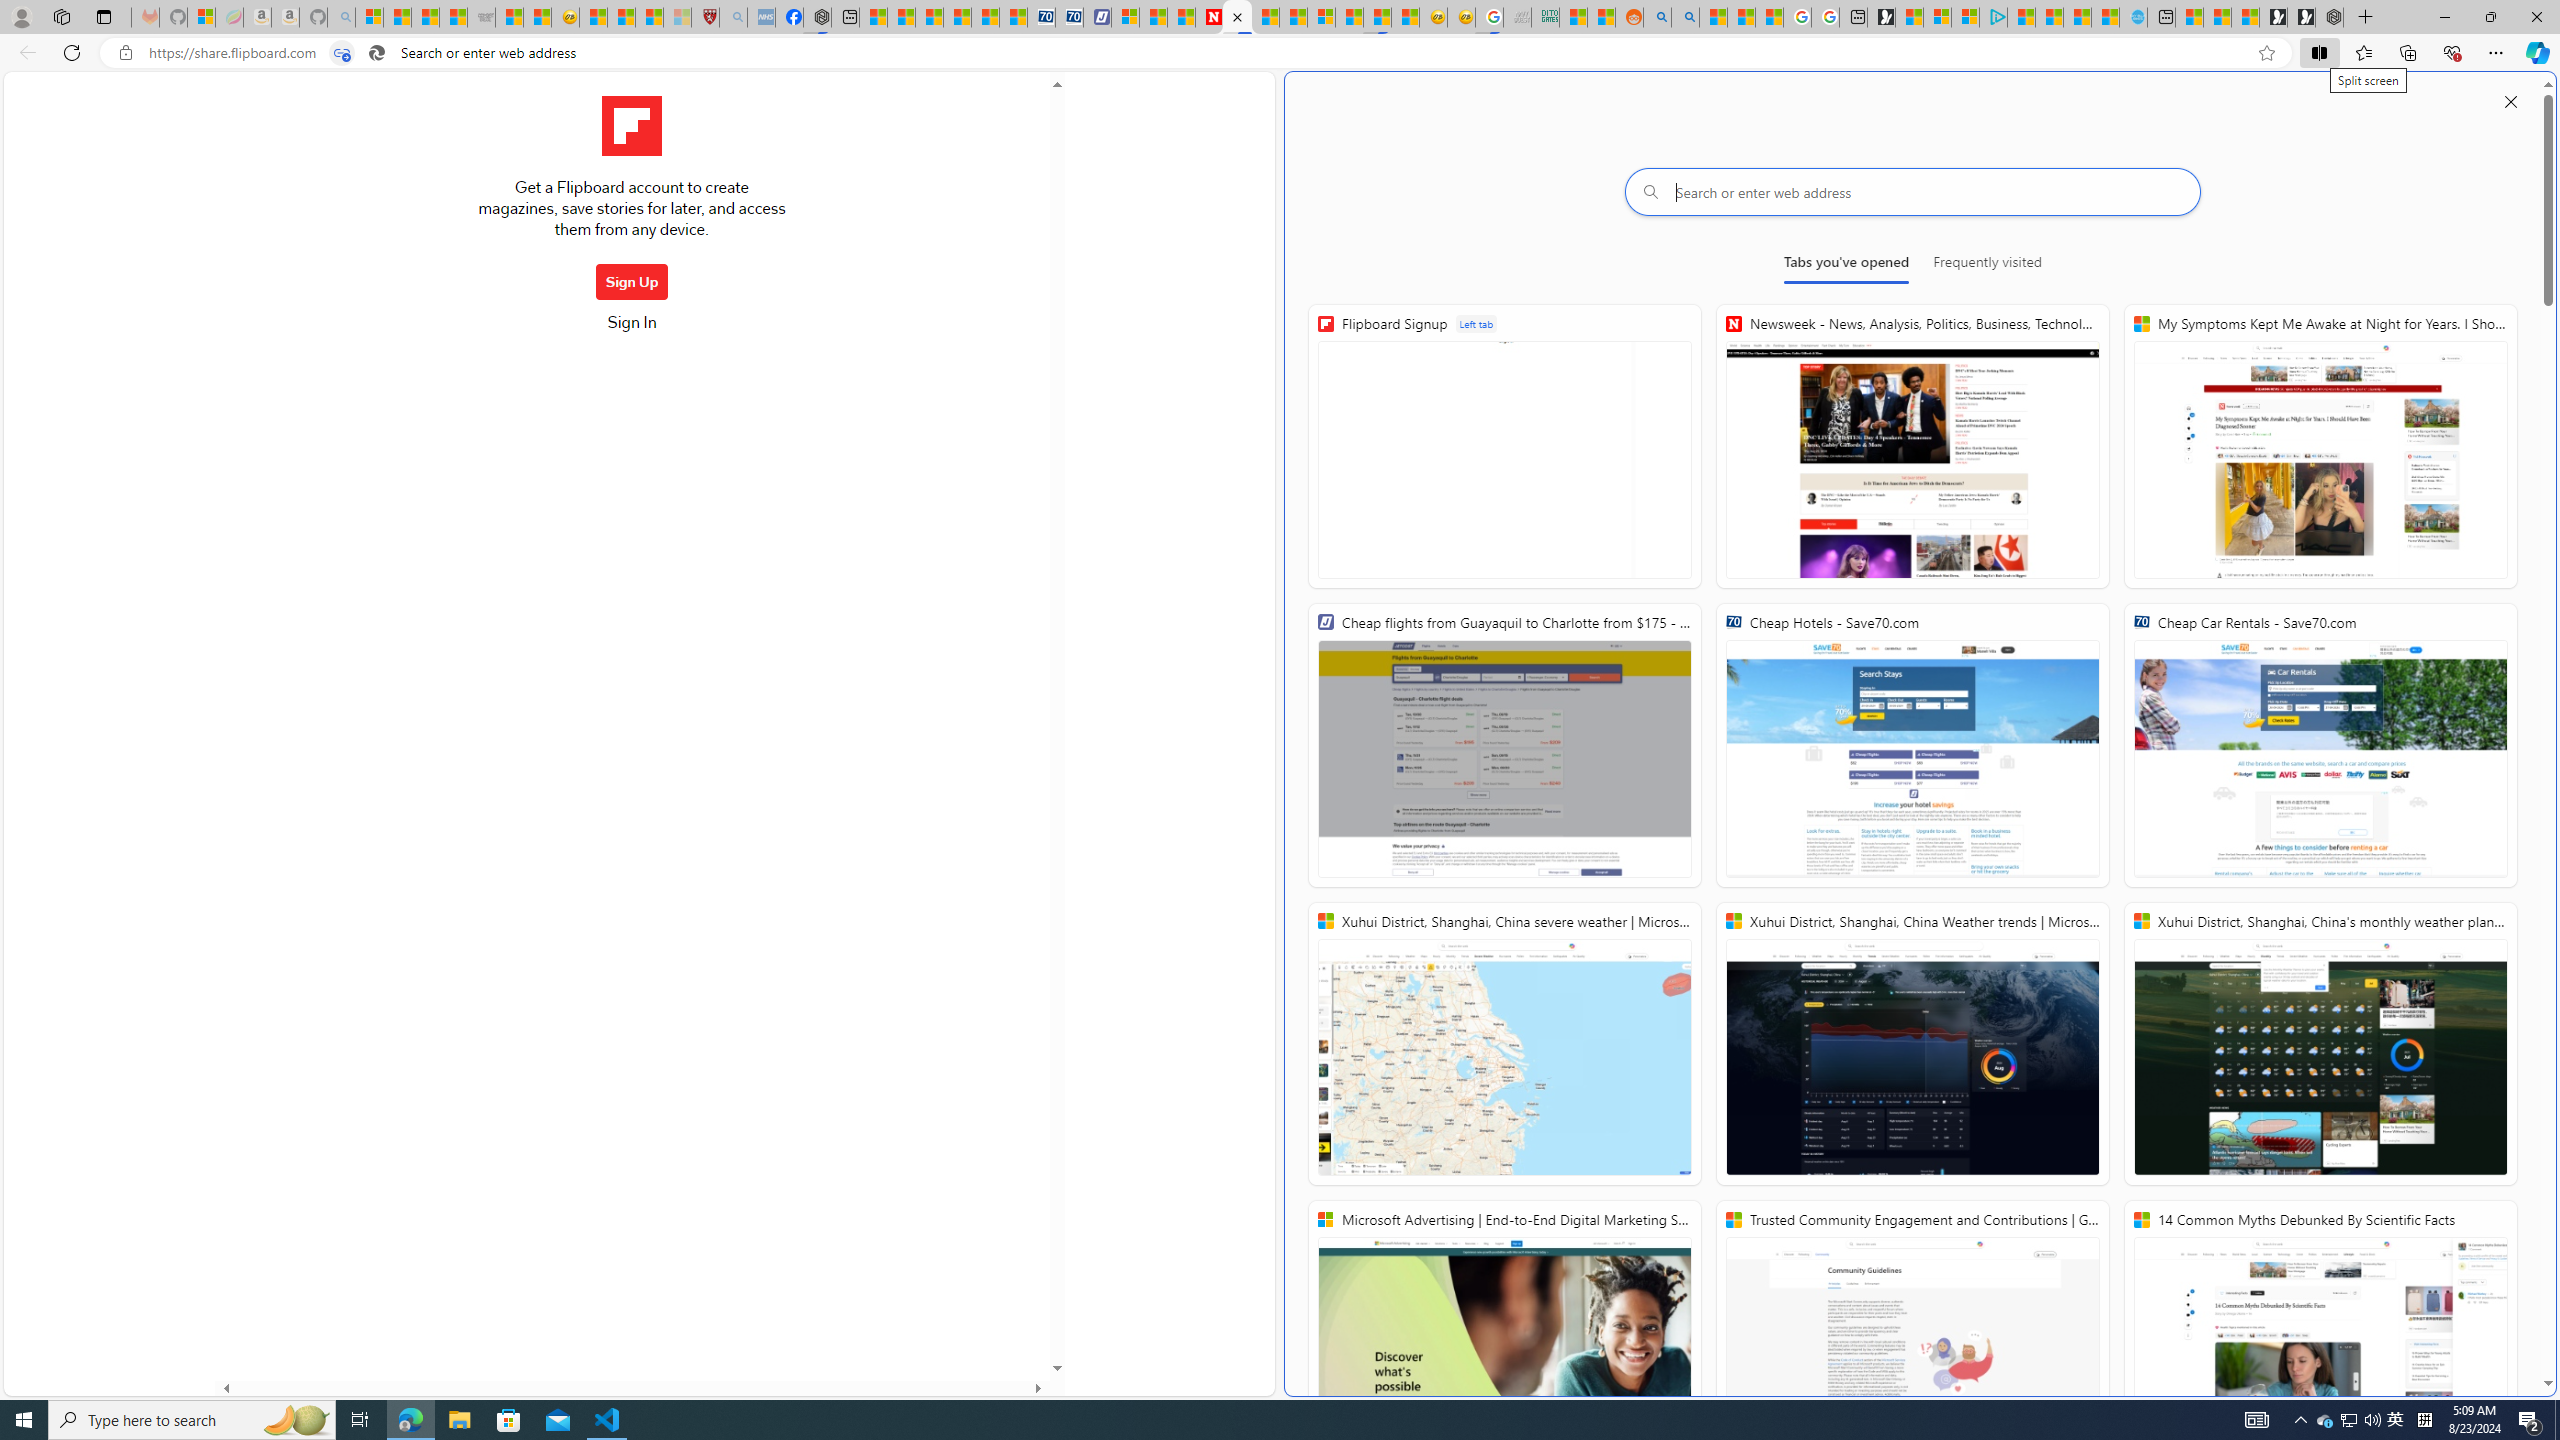 The image size is (2560, 1440). Describe the element at coordinates (1041, 17) in the screenshot. I see `Cheap Car Rentals - Save70.com` at that location.